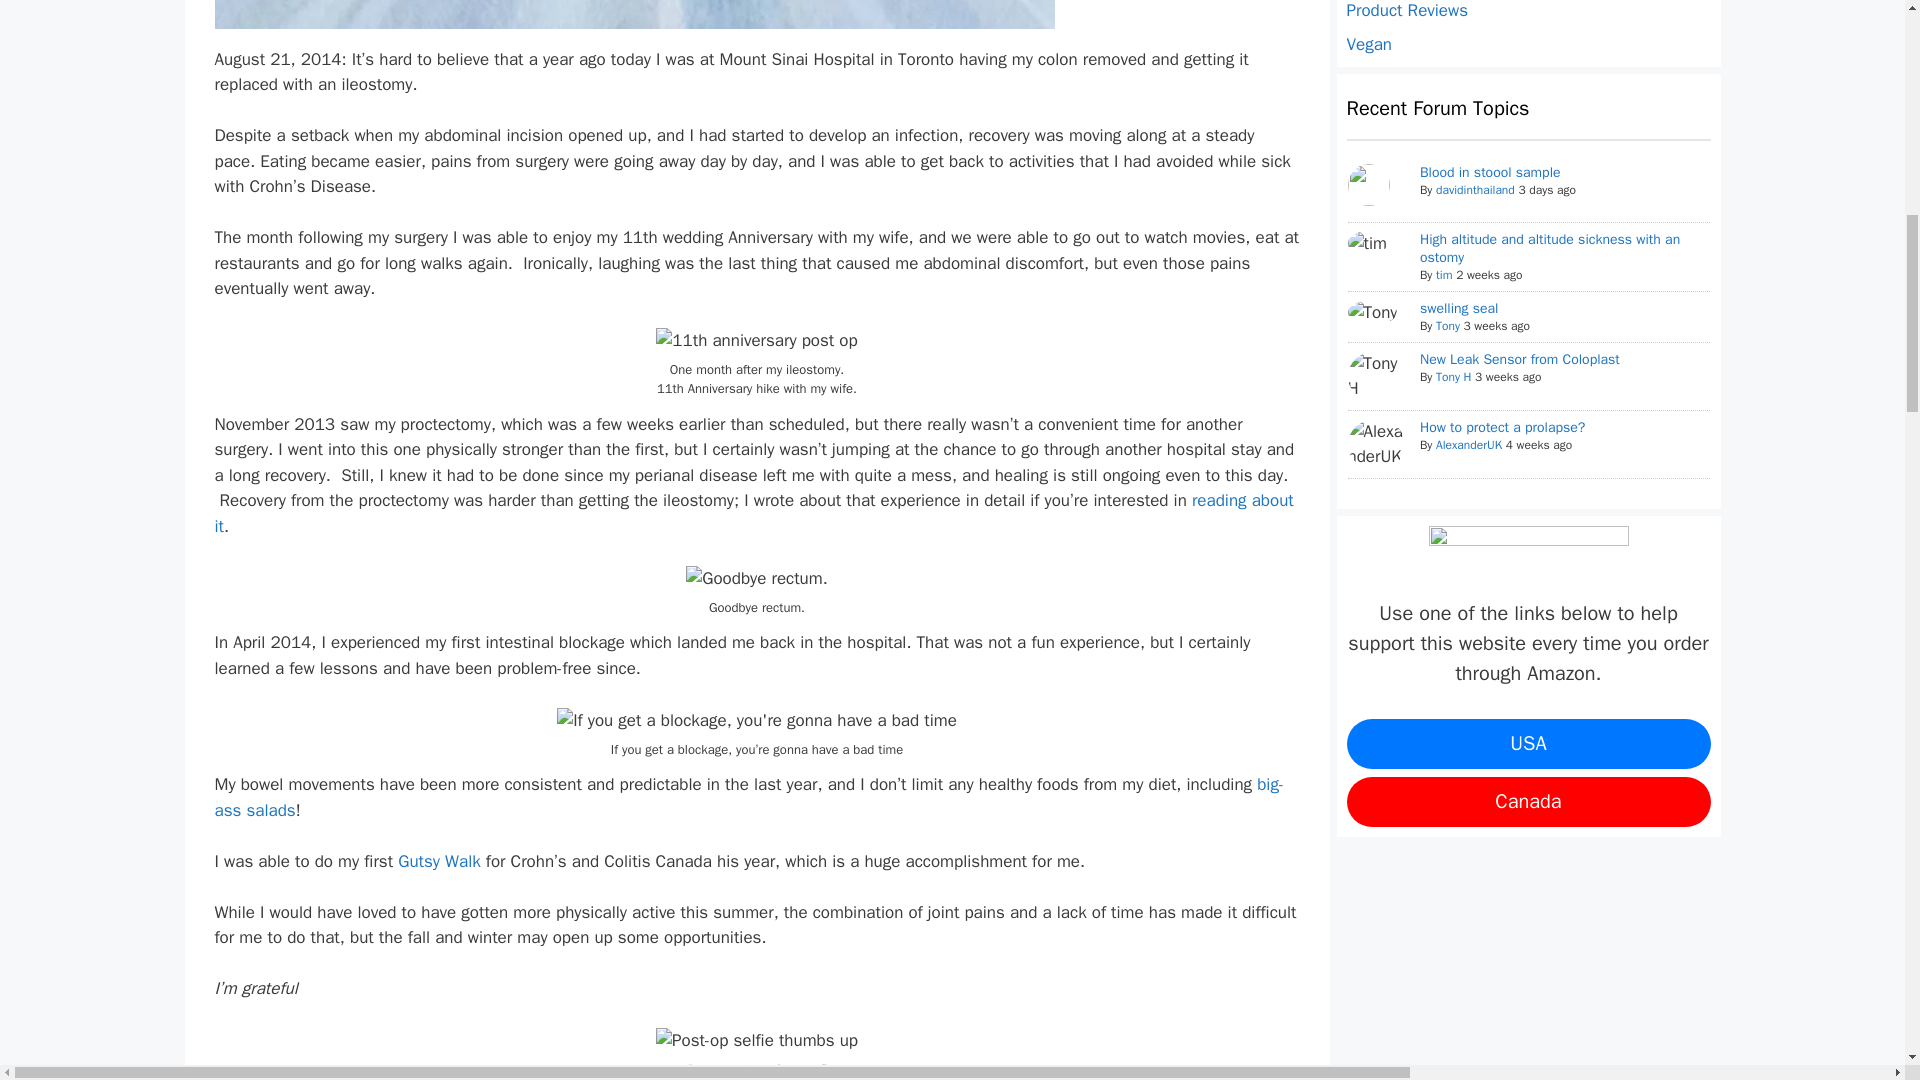  I want to click on Tony H, so click(1376, 376).